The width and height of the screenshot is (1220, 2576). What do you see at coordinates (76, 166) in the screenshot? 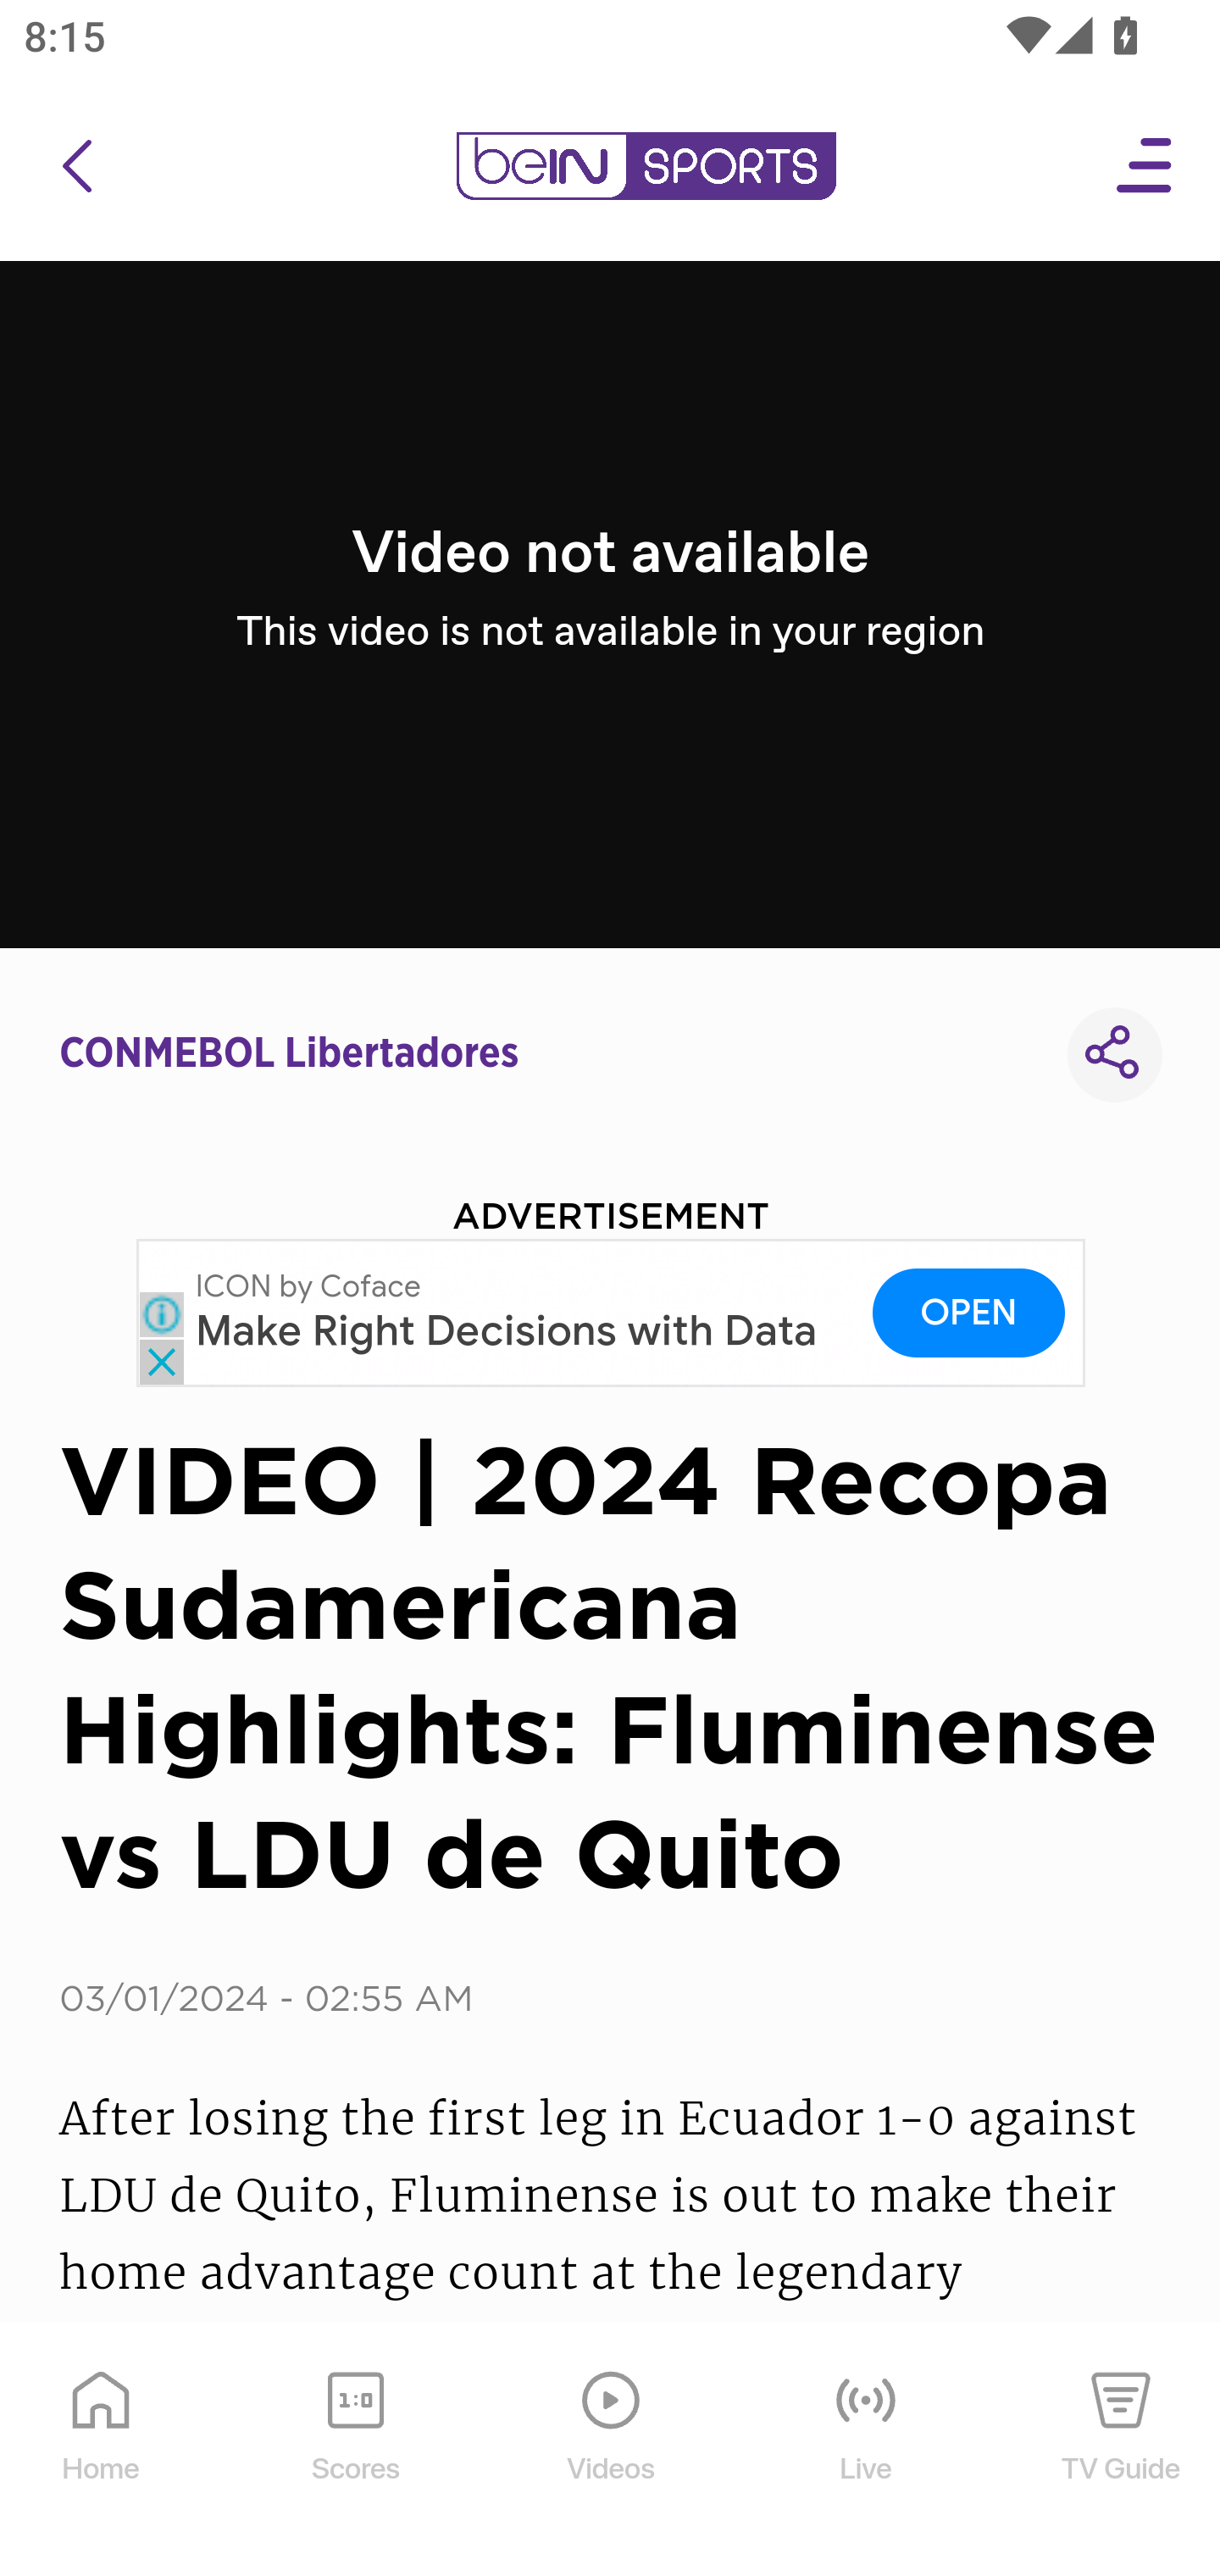
I see `icon back` at bounding box center [76, 166].